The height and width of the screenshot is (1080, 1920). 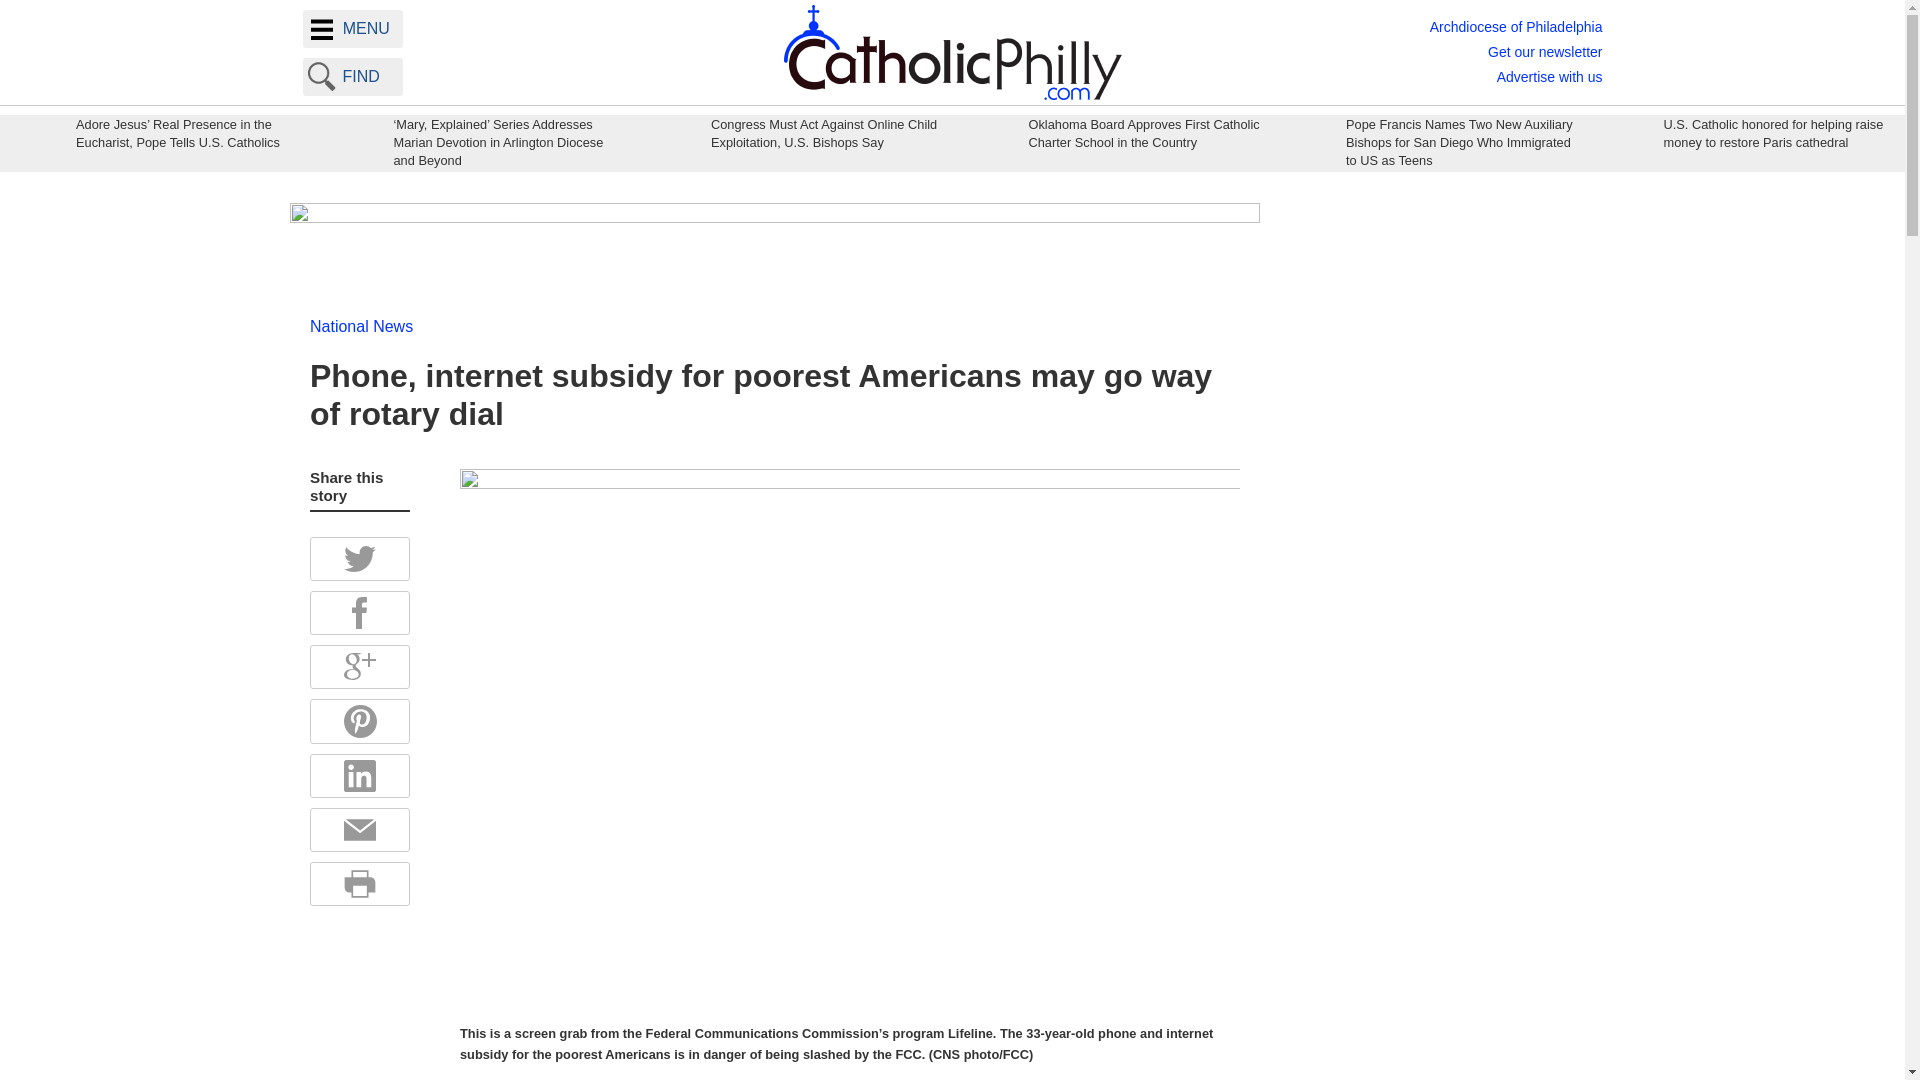 What do you see at coordinates (360, 830) in the screenshot?
I see `Share via Email` at bounding box center [360, 830].